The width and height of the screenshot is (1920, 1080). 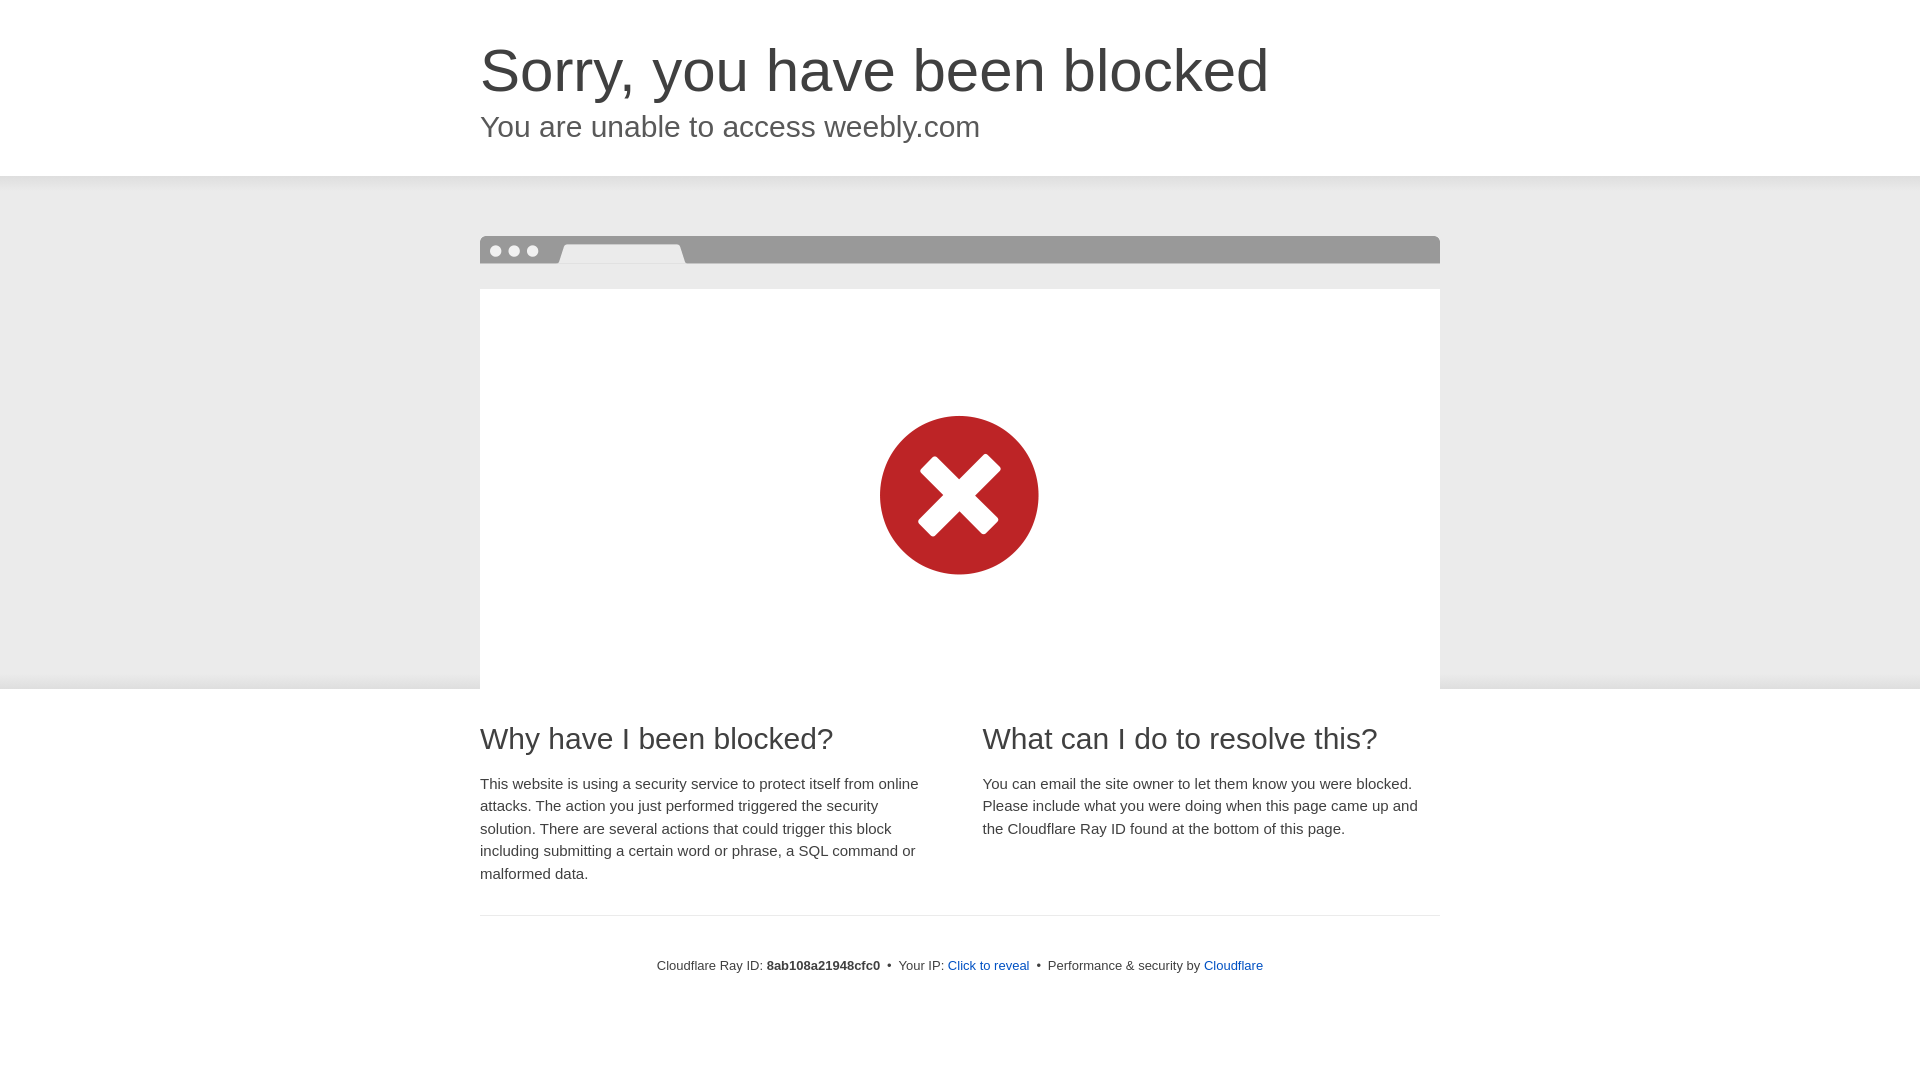 What do you see at coordinates (988, 966) in the screenshot?
I see `Click to reveal` at bounding box center [988, 966].